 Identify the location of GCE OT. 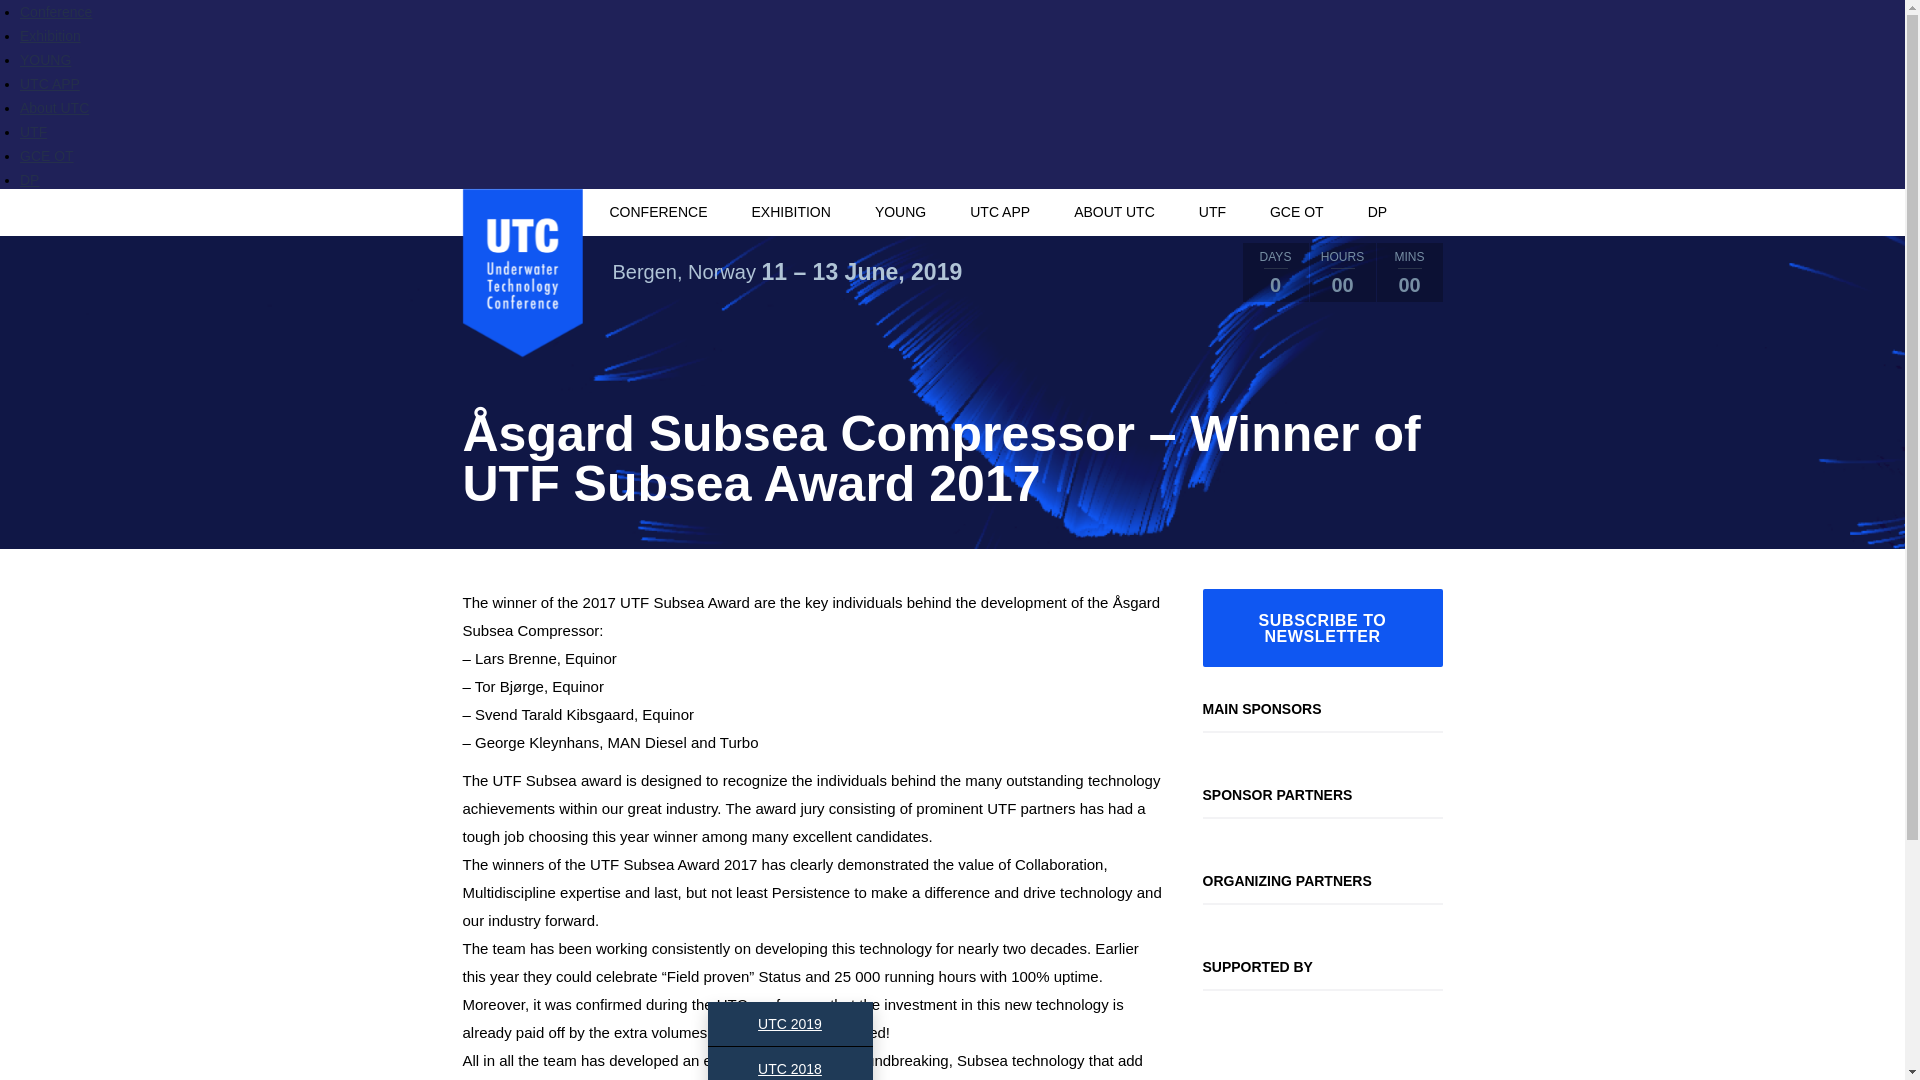
(46, 156).